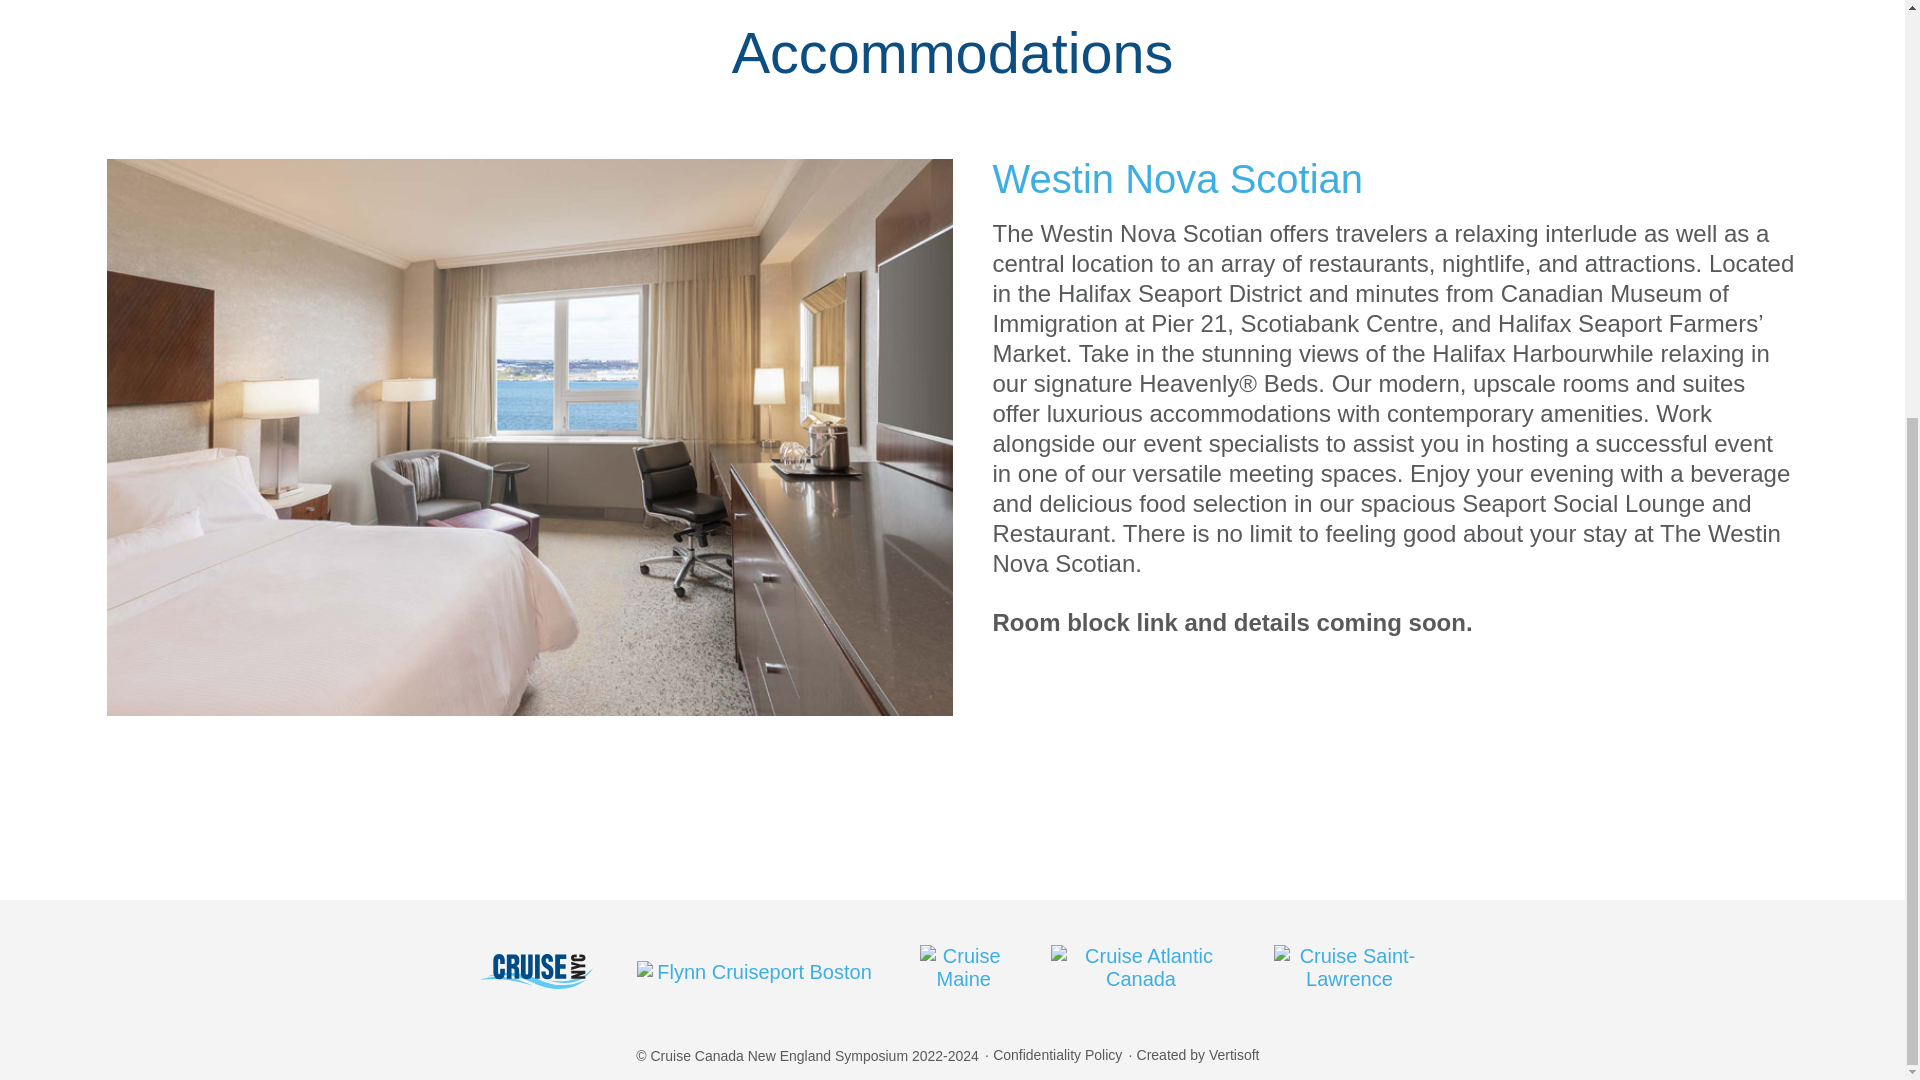  What do you see at coordinates (1058, 1055) in the screenshot?
I see `Confidentiality Policy` at bounding box center [1058, 1055].